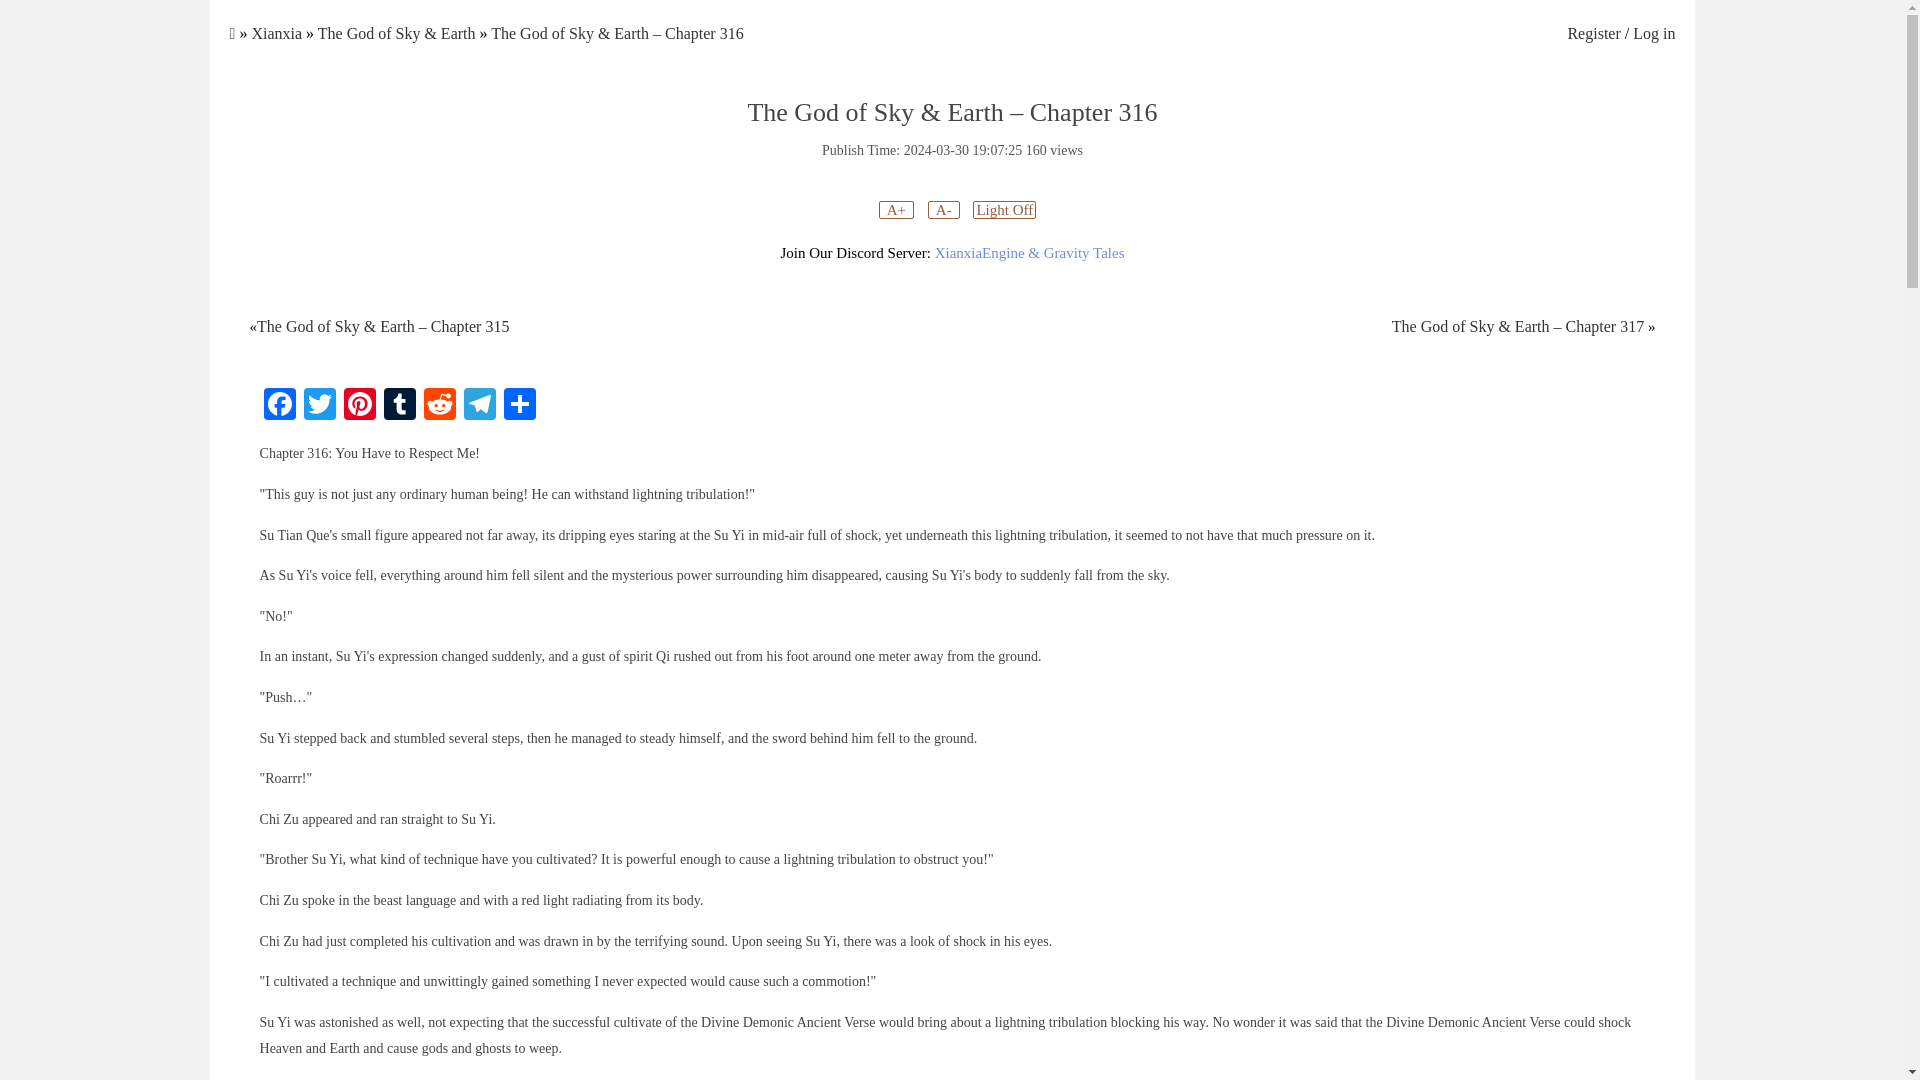 Image resolution: width=1920 pixels, height=1080 pixels. Describe the element at coordinates (440, 406) in the screenshot. I see `Reddit` at that location.